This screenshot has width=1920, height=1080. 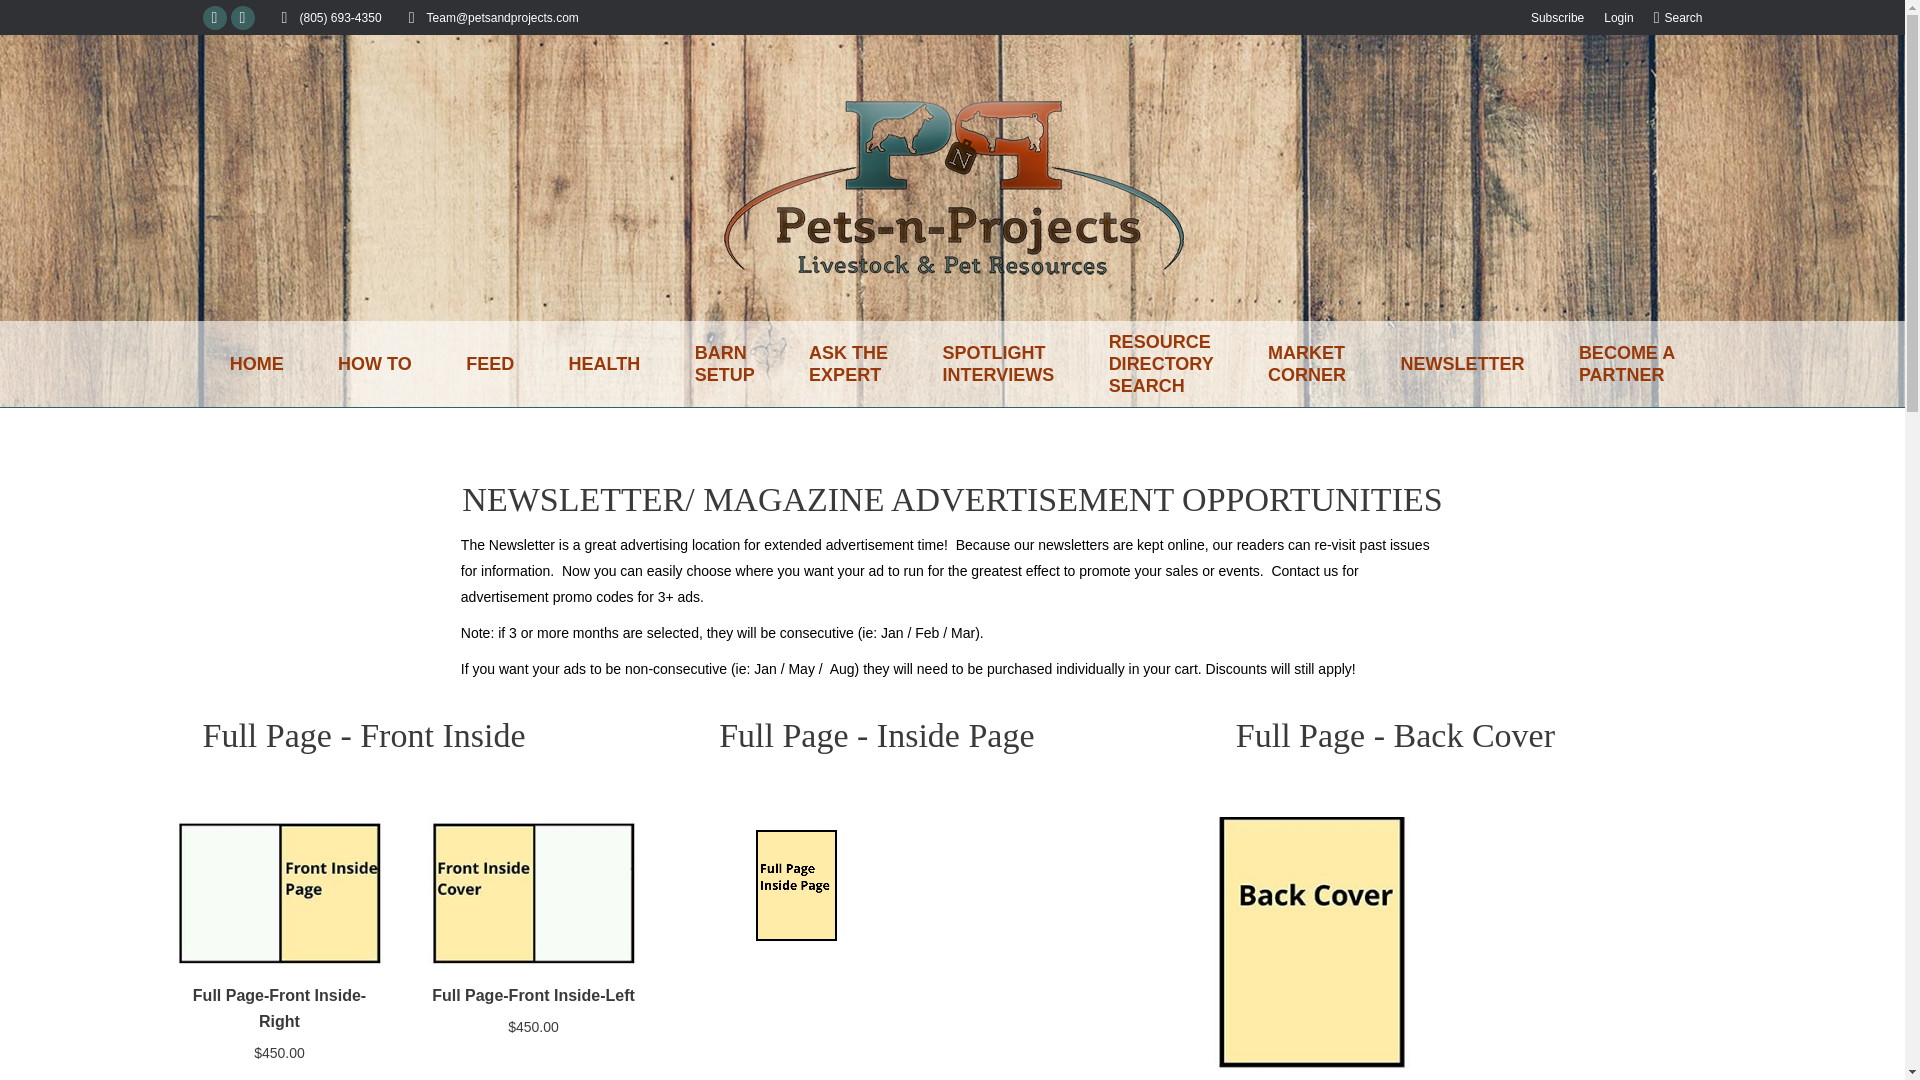 I want to click on FEED, so click(x=1306, y=364).